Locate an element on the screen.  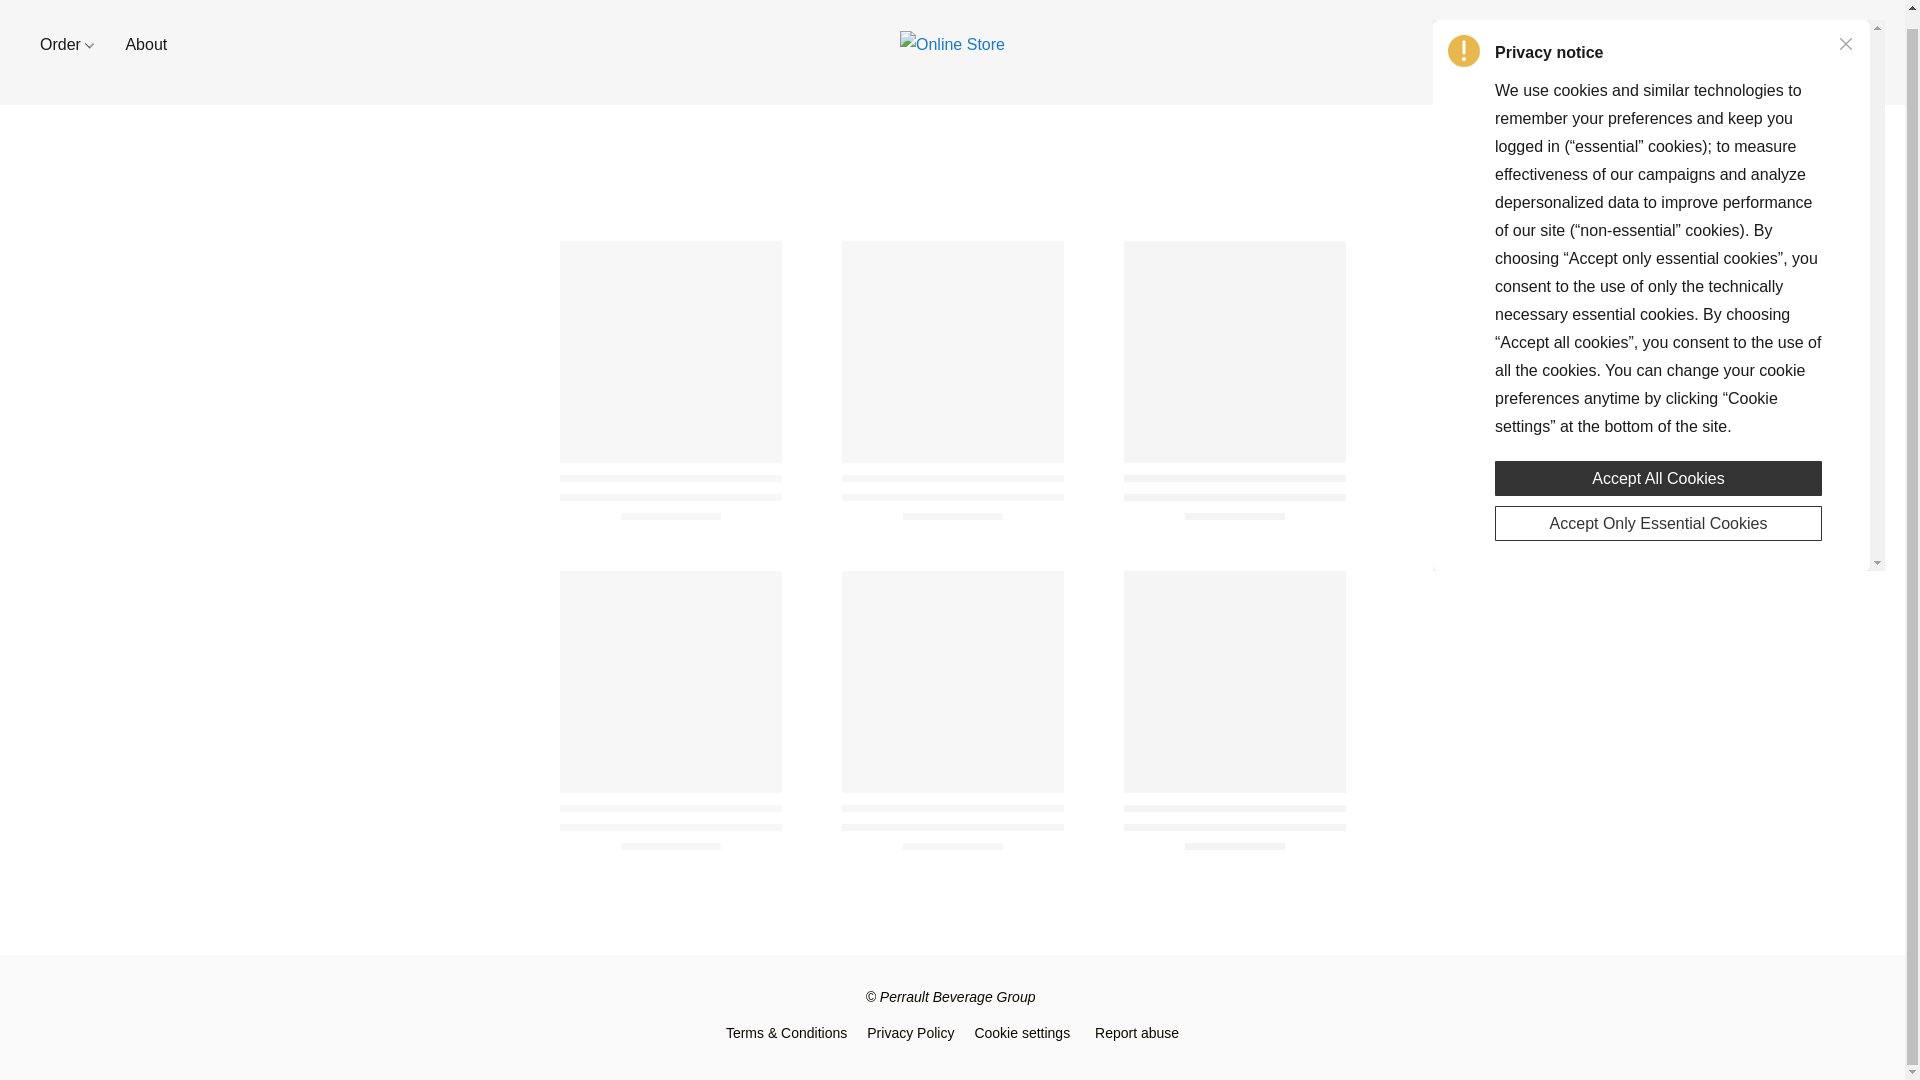
Go to your shopping cart is located at coordinates (1852, 44).